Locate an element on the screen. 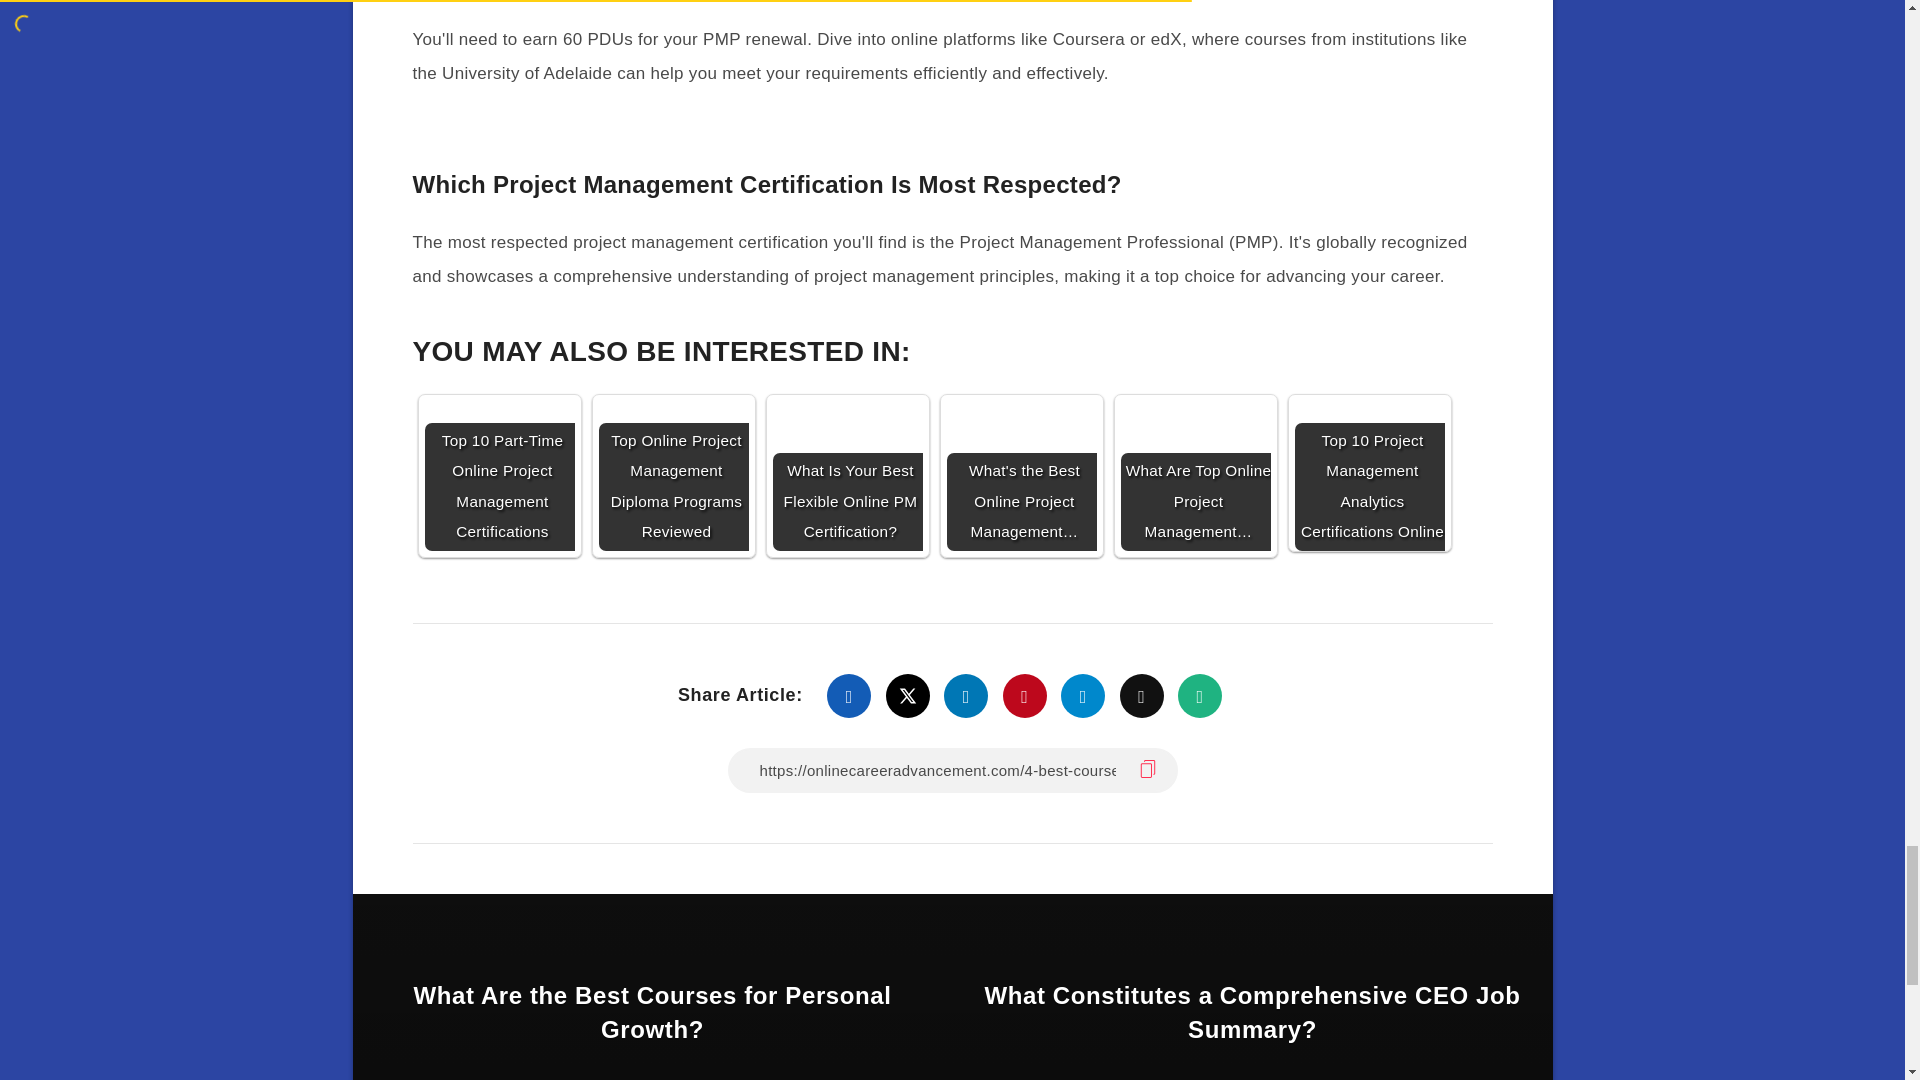 This screenshot has height=1080, width=1920. What Is Your Best Flexible Online PM Certification? is located at coordinates (846, 475).